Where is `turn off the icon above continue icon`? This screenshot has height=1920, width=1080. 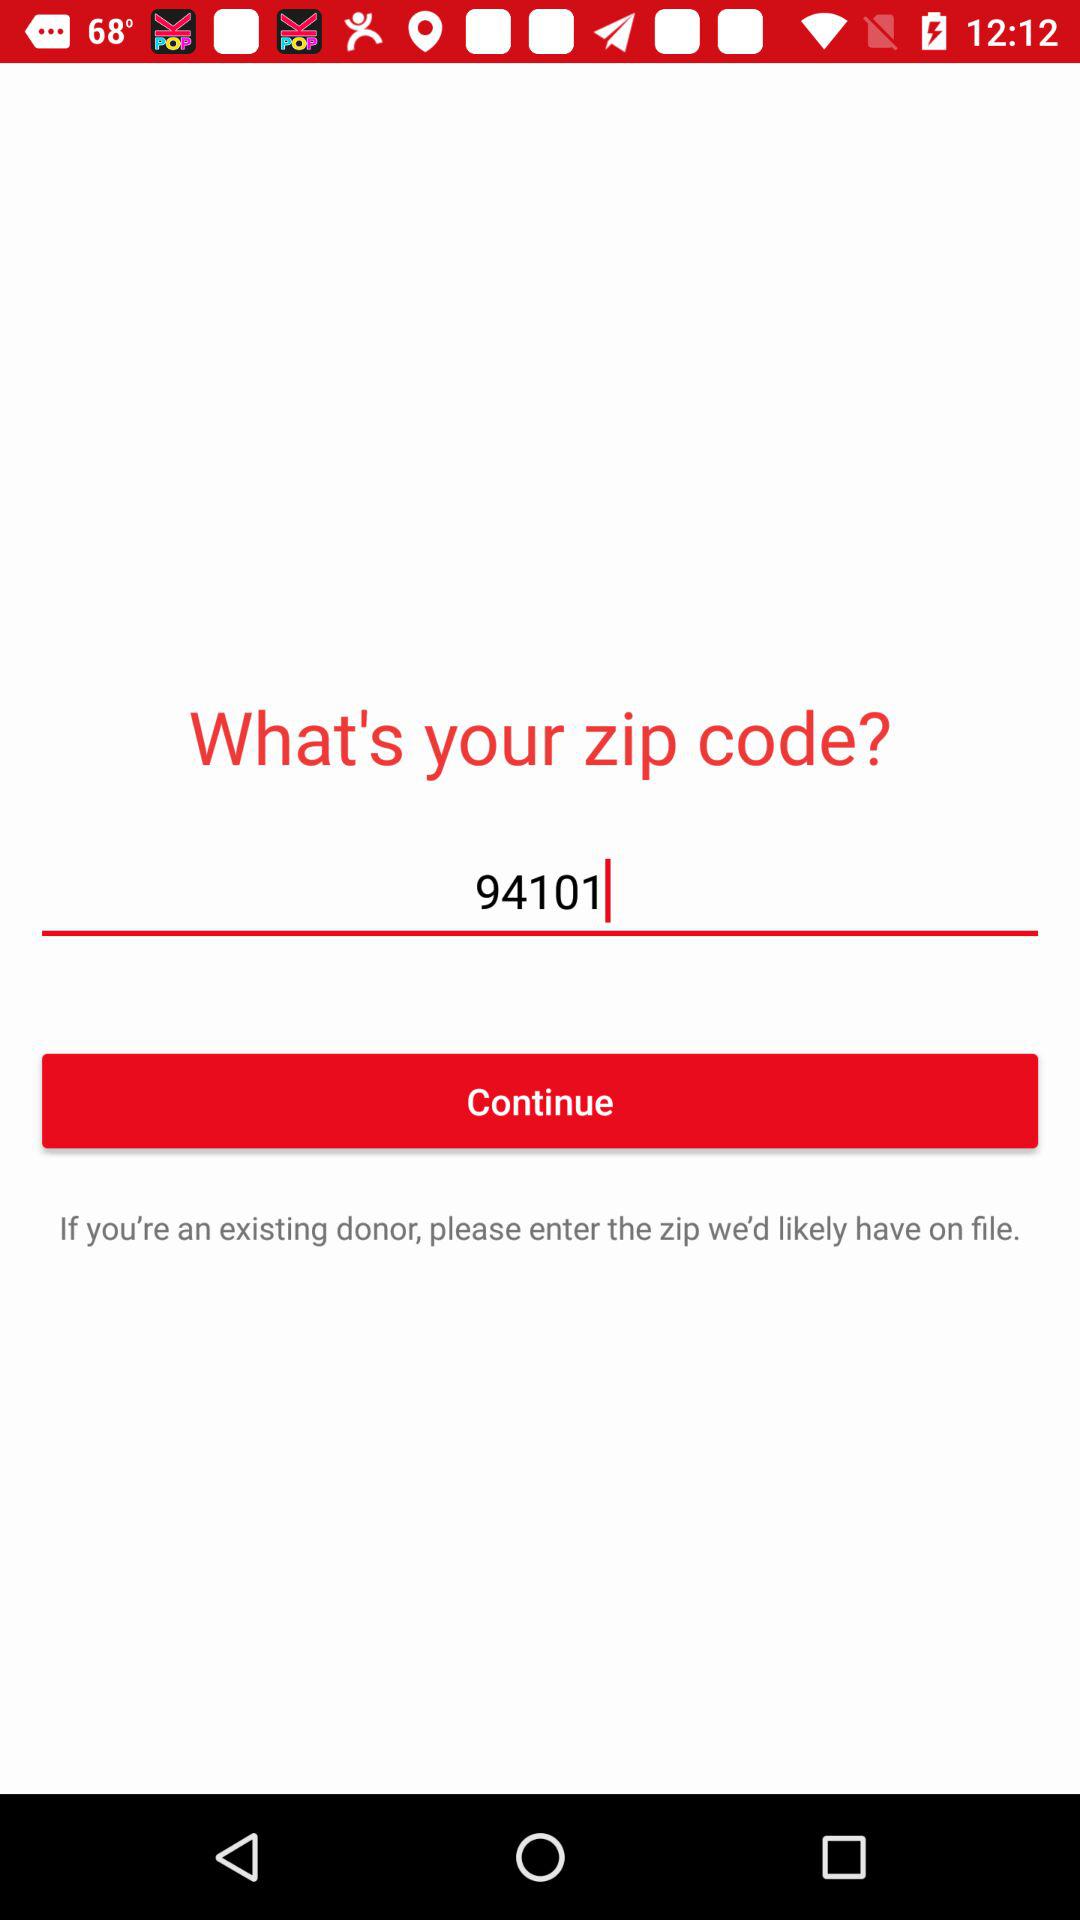
turn off the icon above continue icon is located at coordinates (540, 890).